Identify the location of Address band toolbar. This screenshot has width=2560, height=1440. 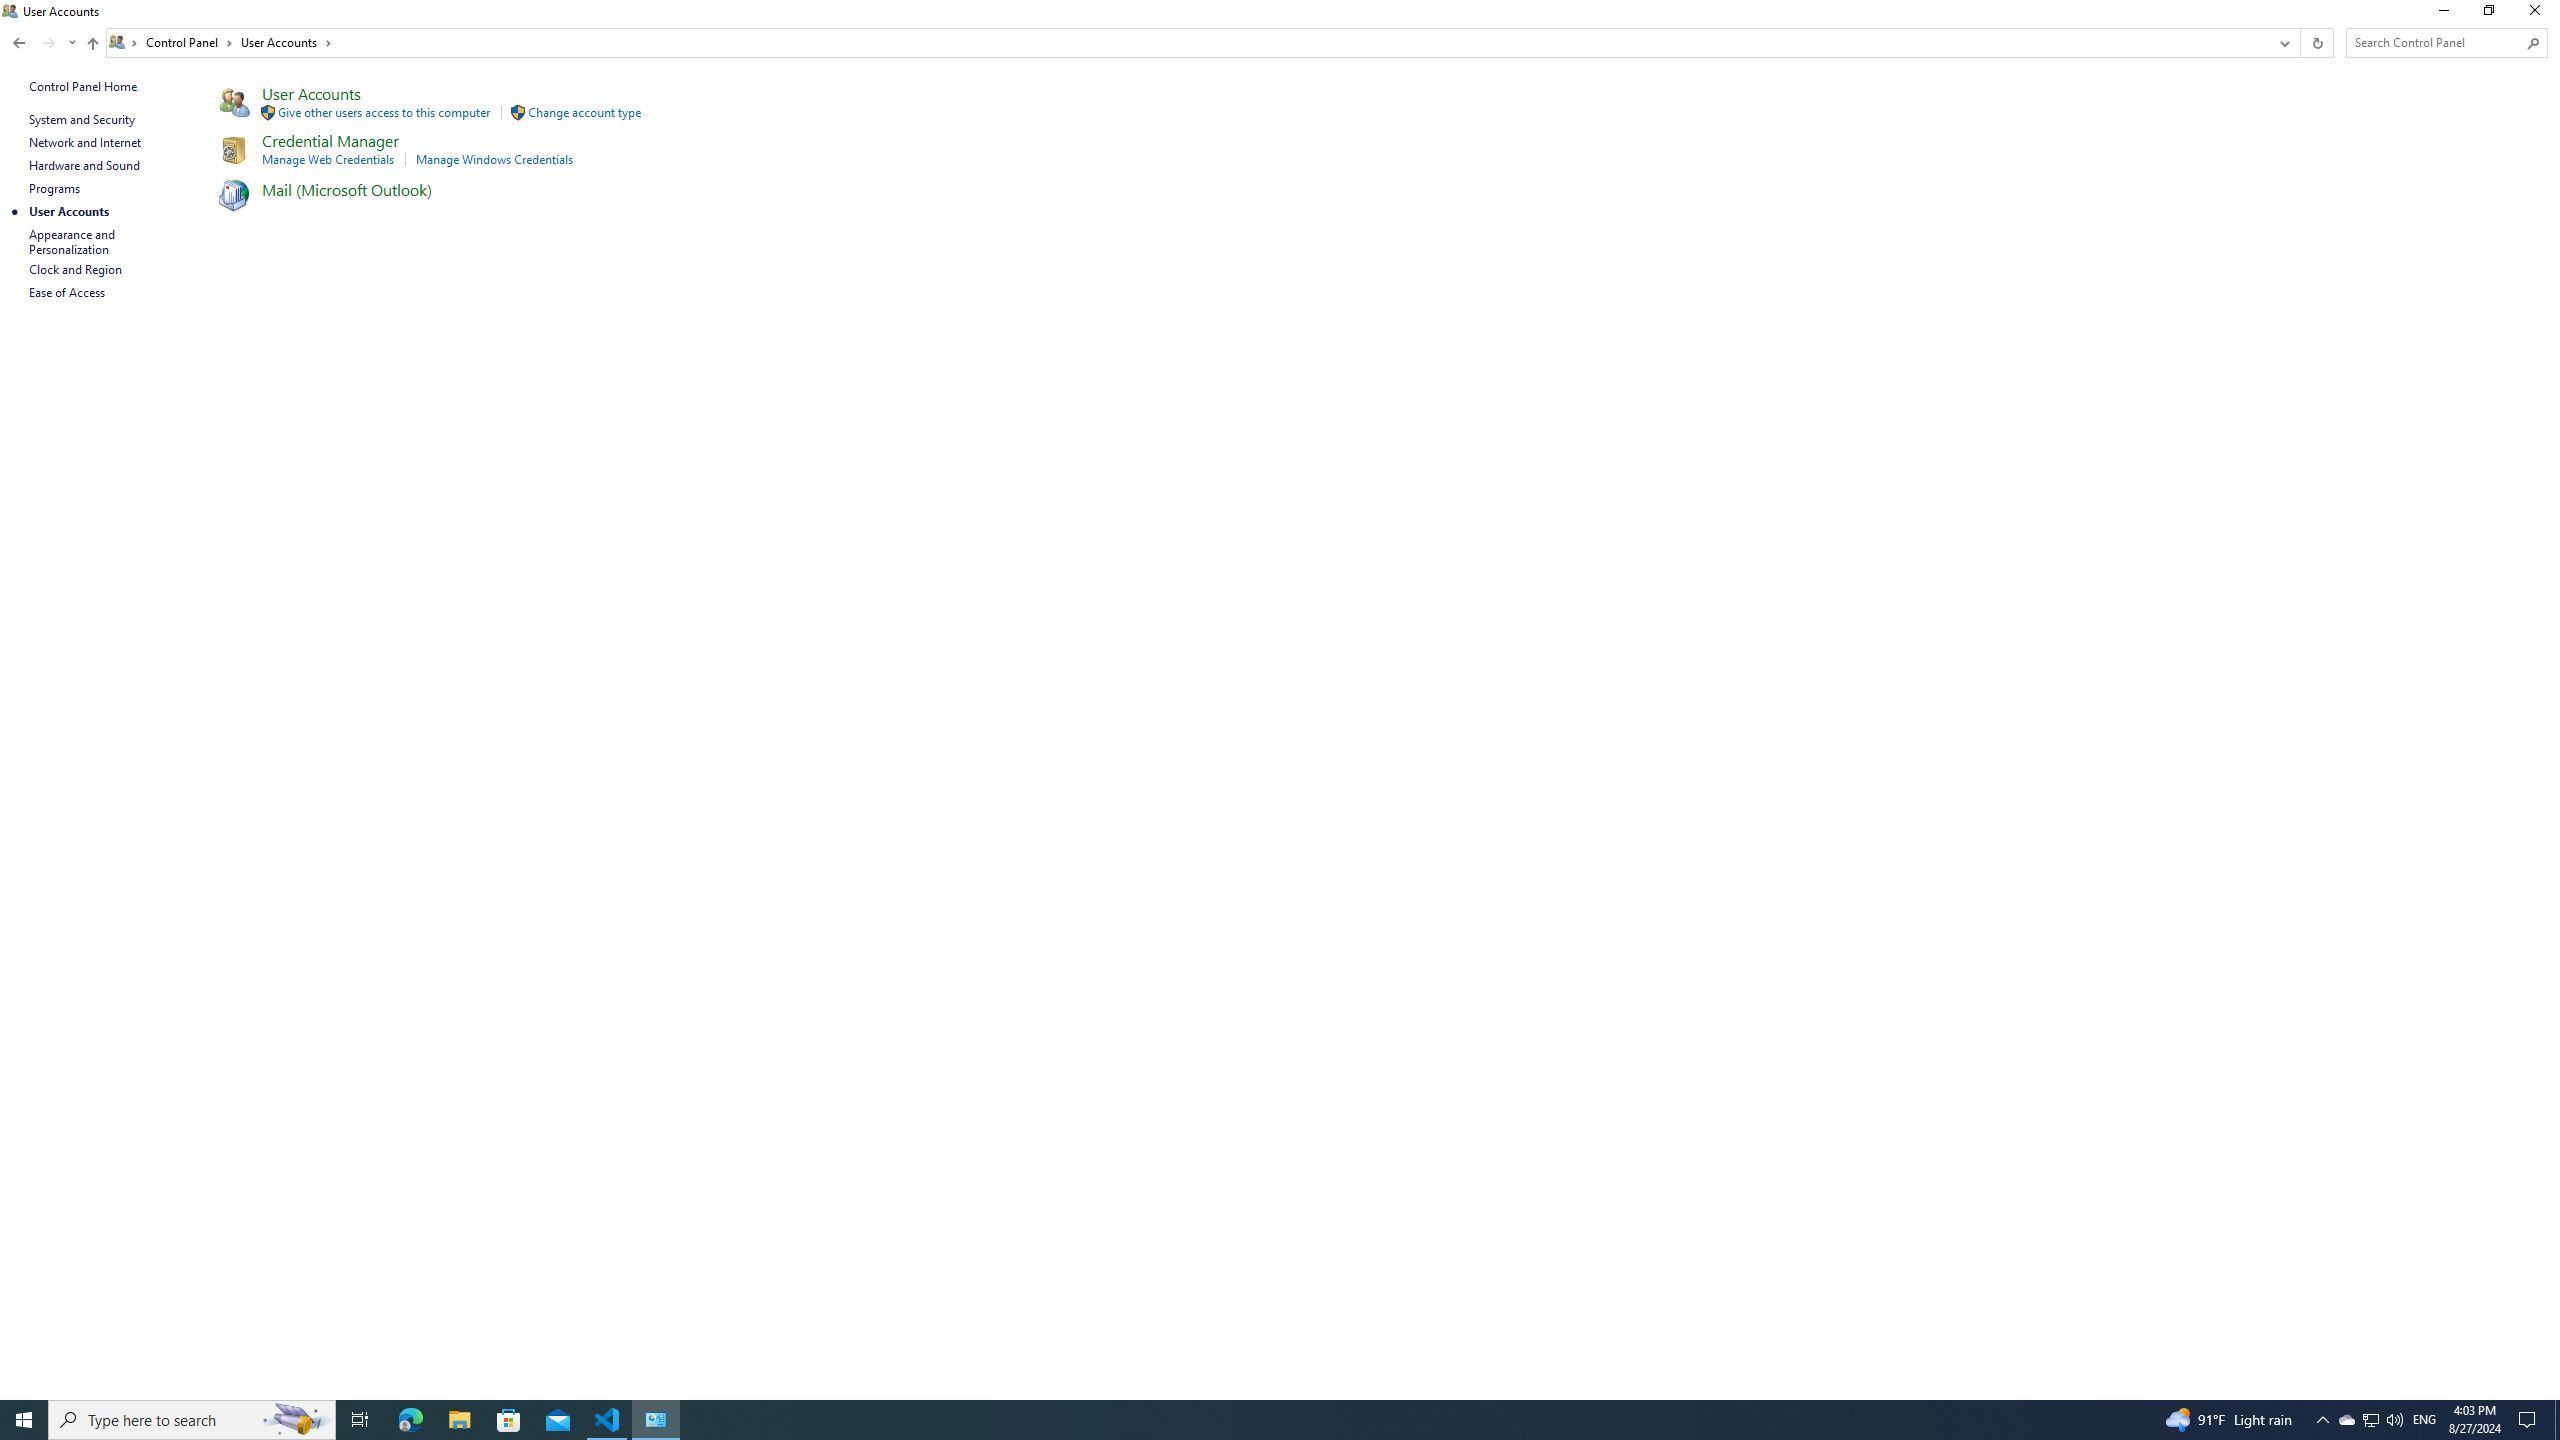
(2300, 42).